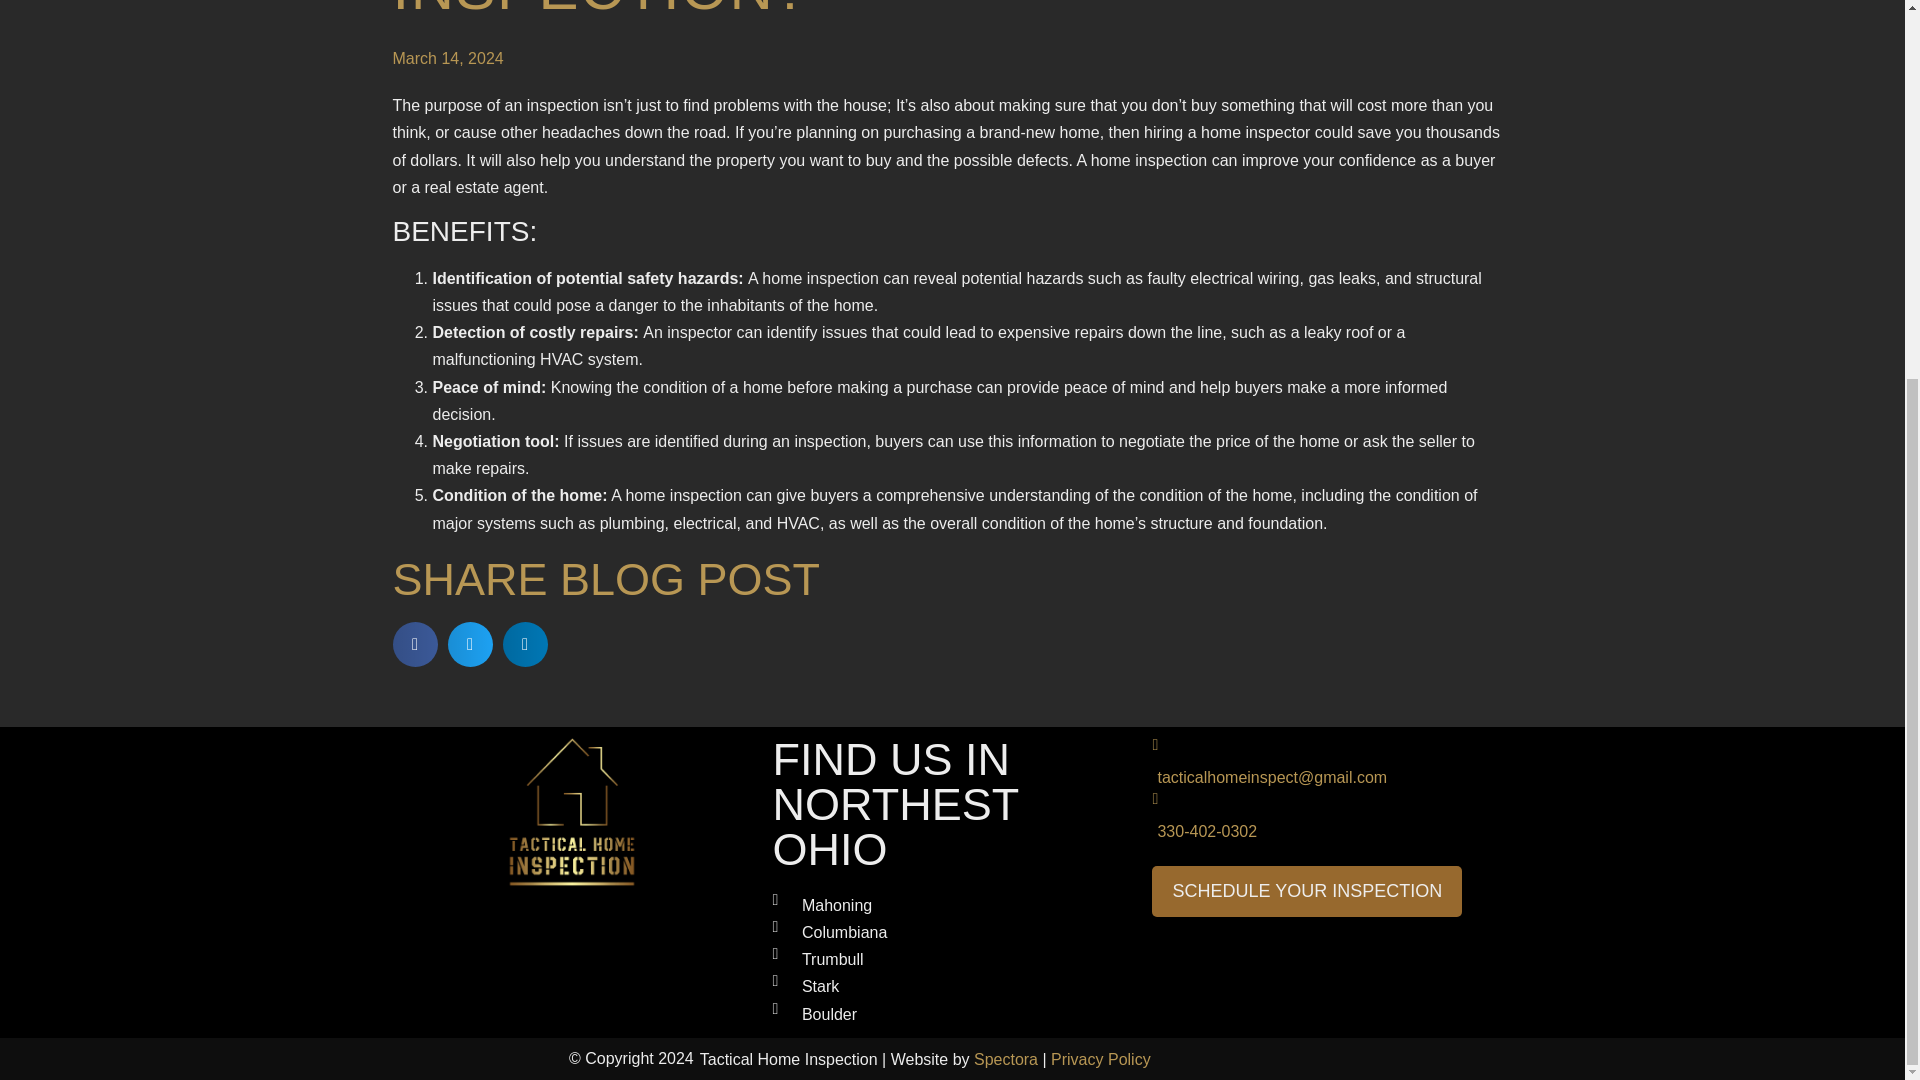 The width and height of the screenshot is (1920, 1080). Describe the element at coordinates (1306, 891) in the screenshot. I see `SCHEDULE YOUR INSPECTION` at that location.